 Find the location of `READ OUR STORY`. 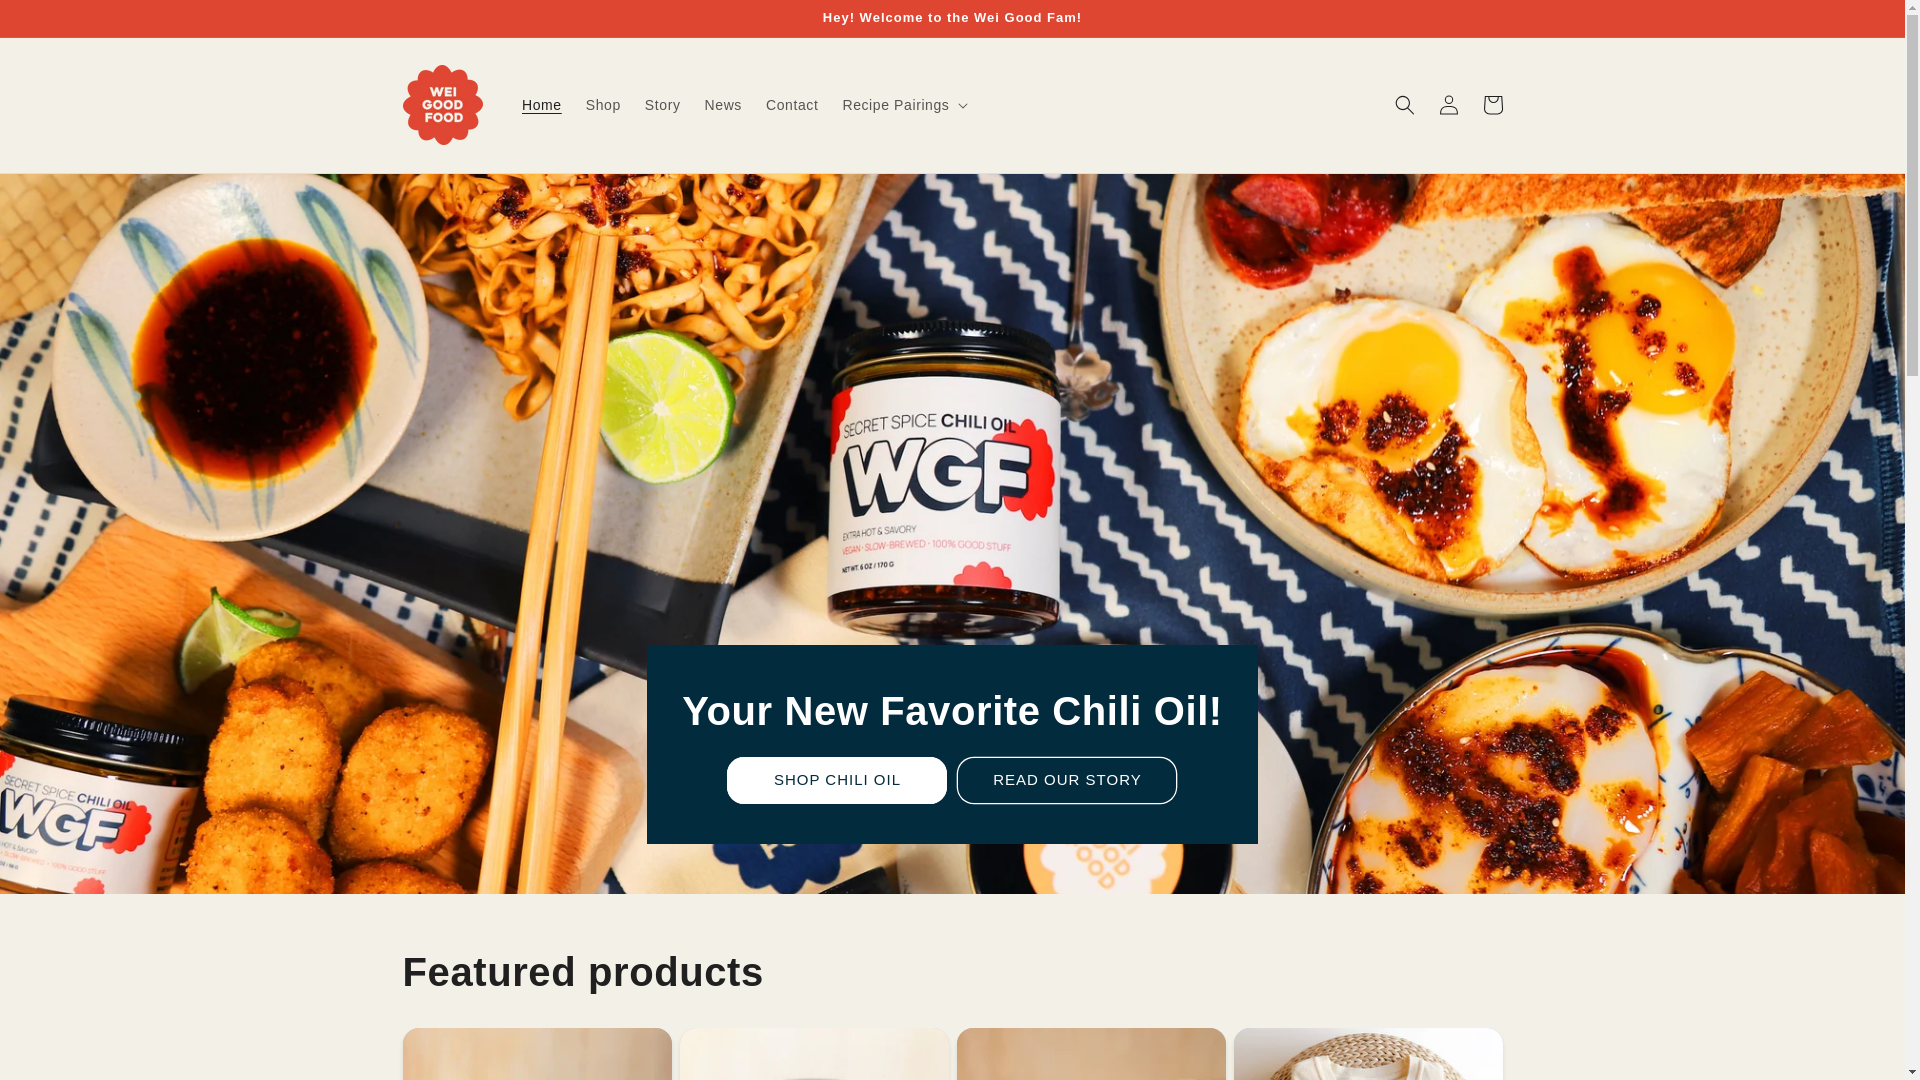

READ OUR STORY is located at coordinates (1066, 780).